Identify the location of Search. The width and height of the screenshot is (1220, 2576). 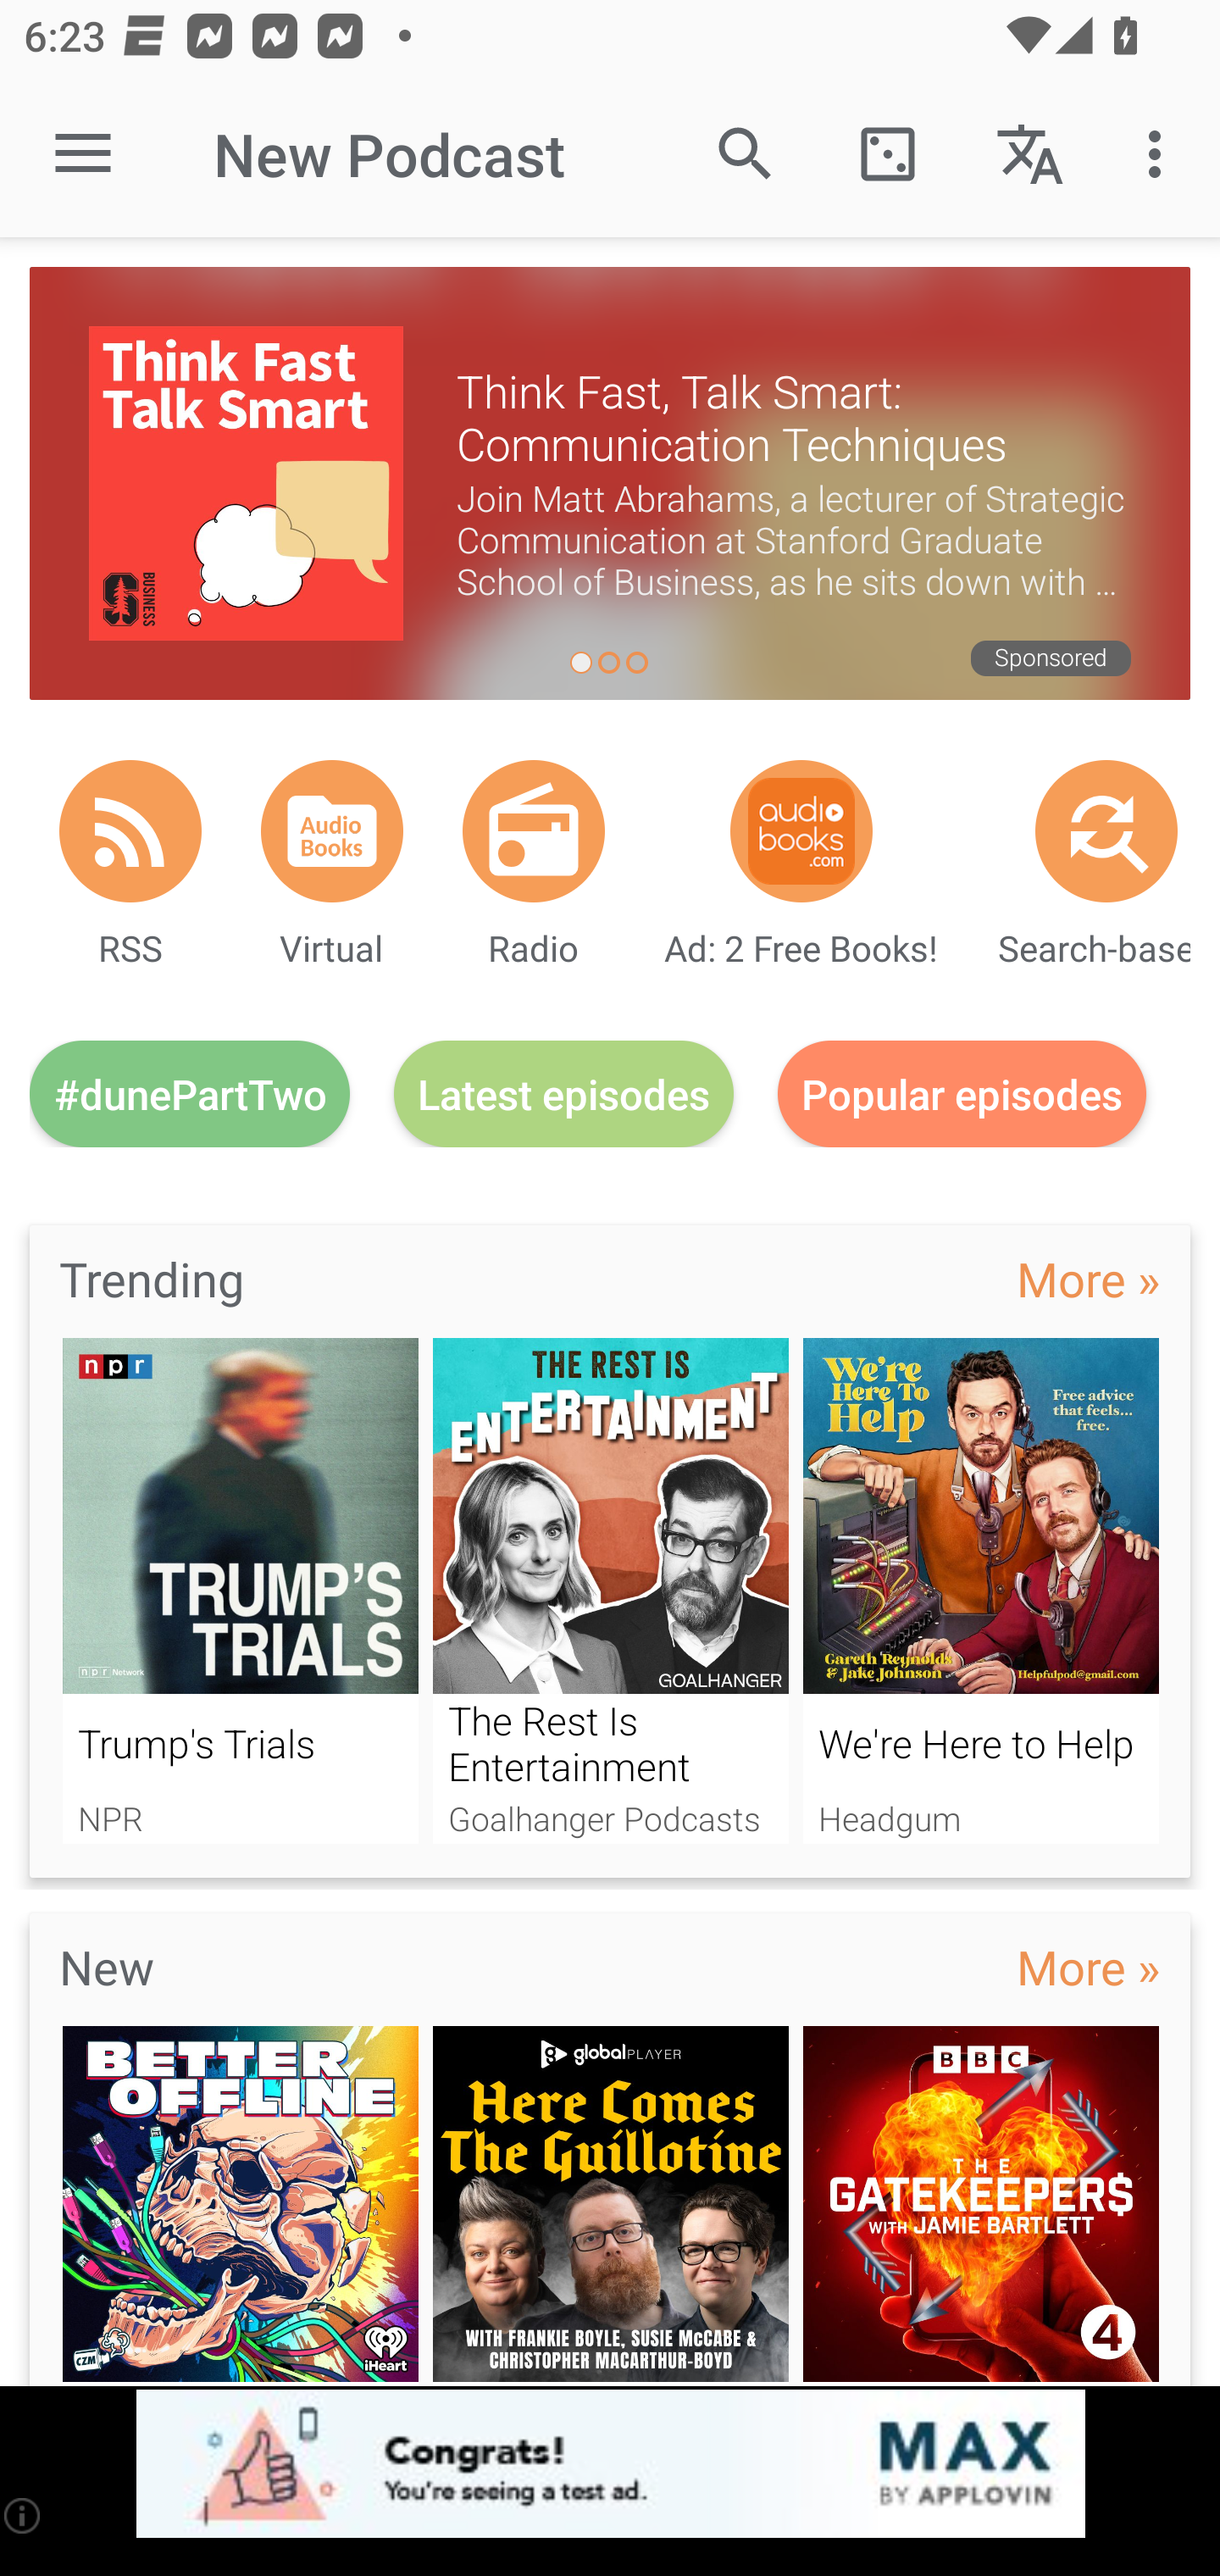
(746, 154).